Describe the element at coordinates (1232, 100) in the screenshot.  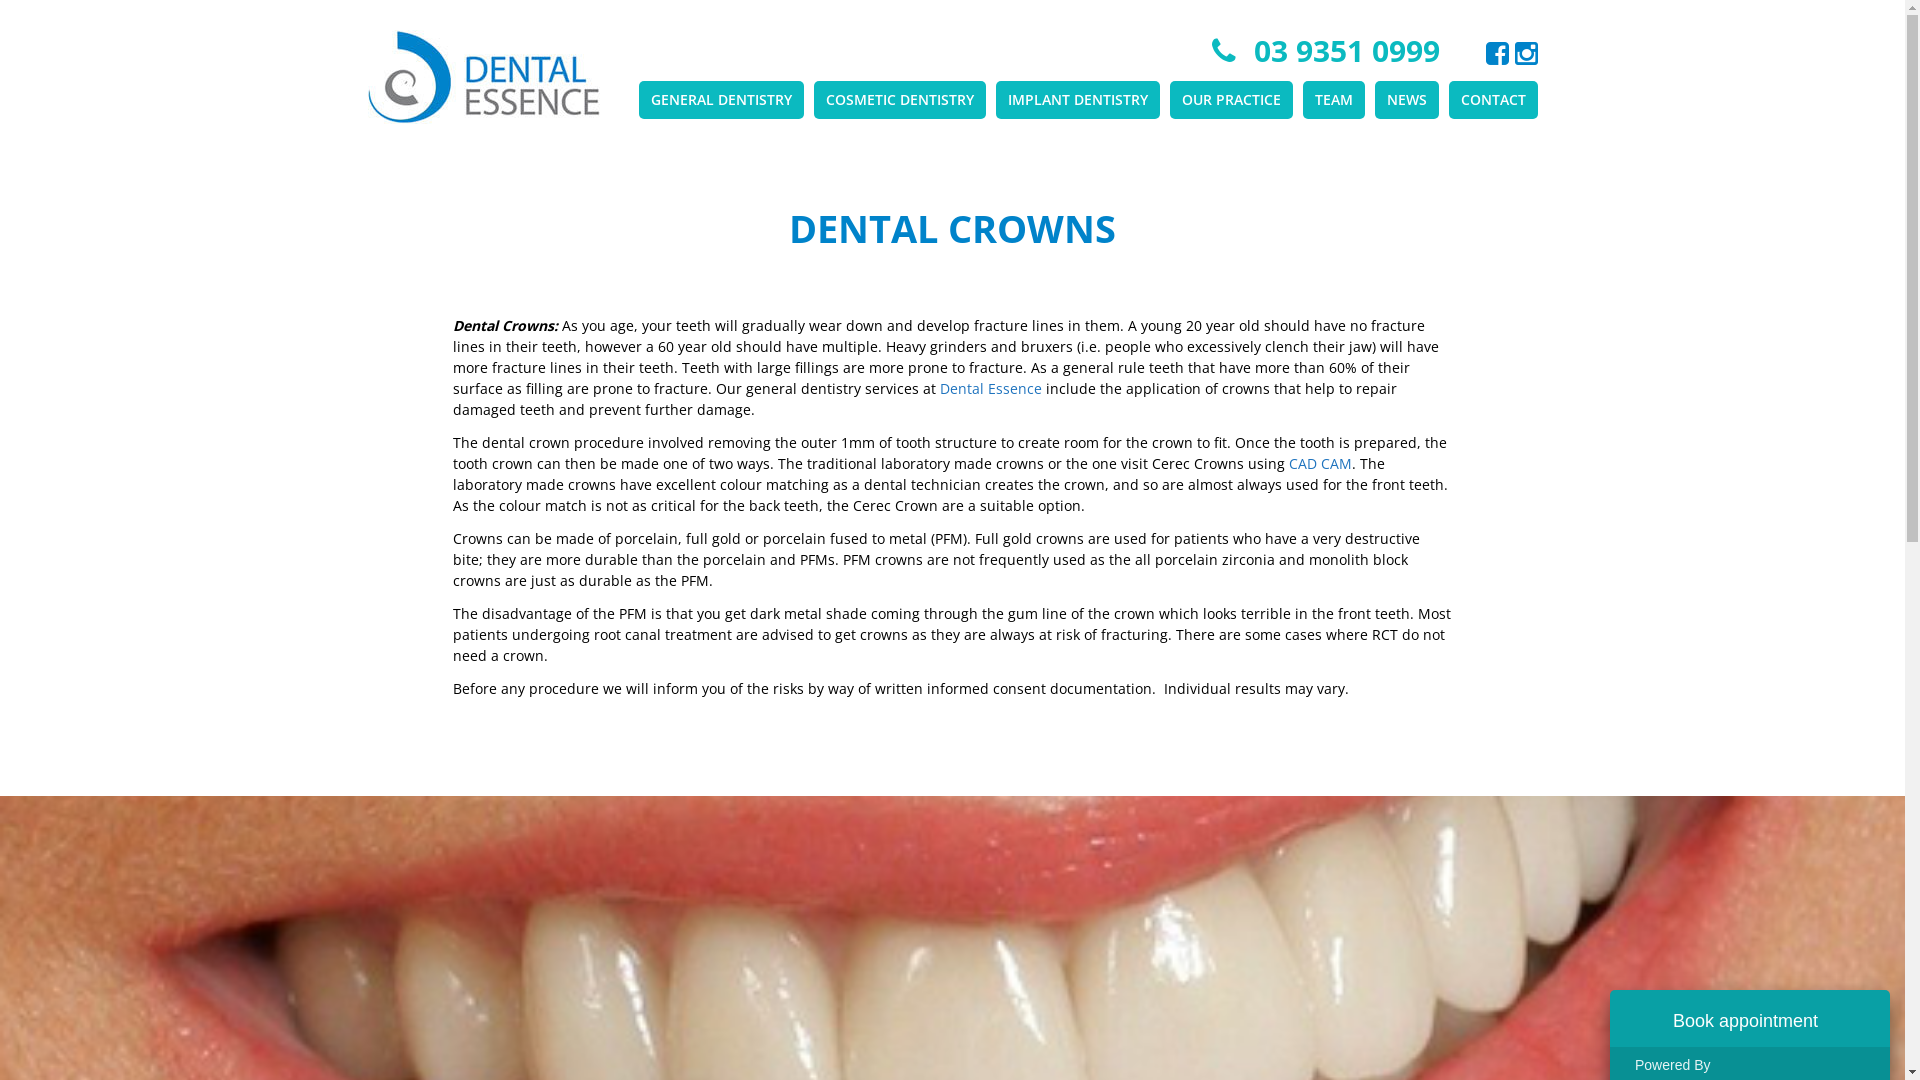
I see `OUR PRACTICE` at that location.